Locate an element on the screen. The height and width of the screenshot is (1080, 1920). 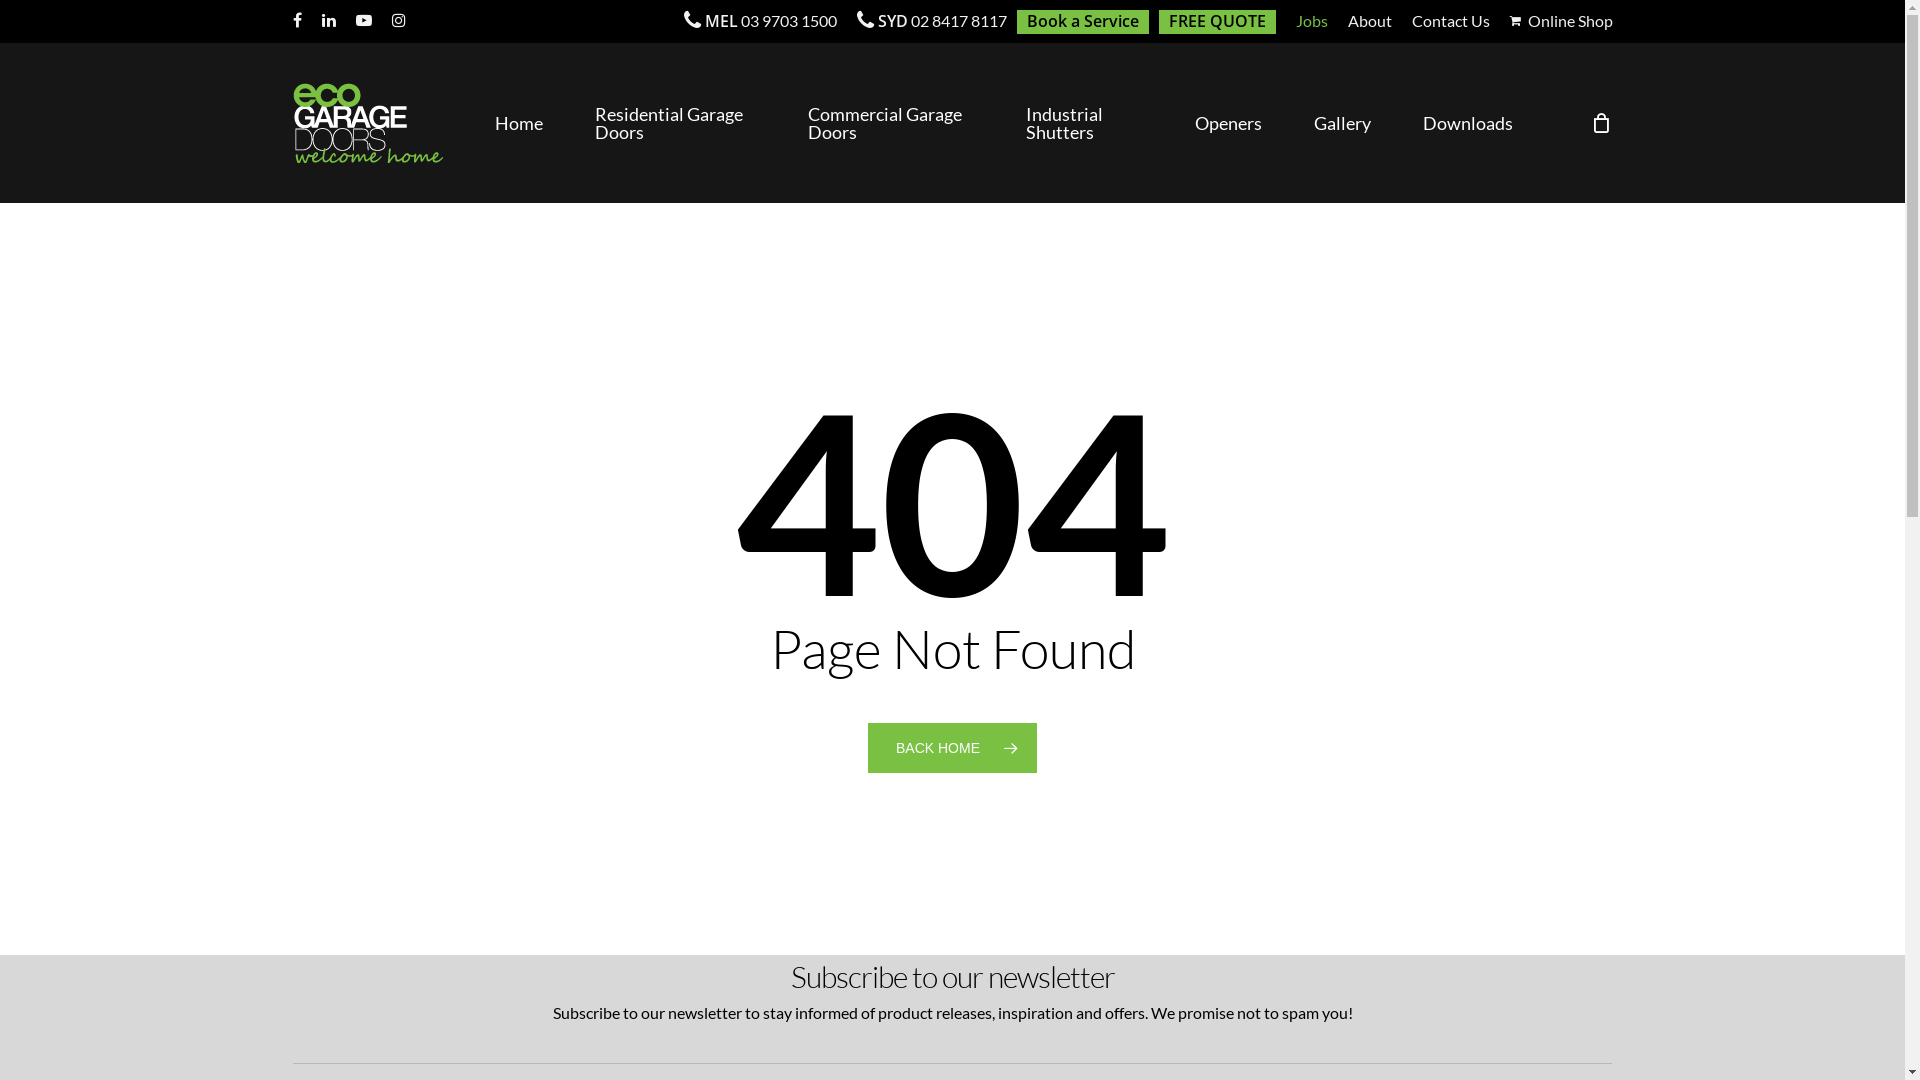
BACK HOME is located at coordinates (952, 748).